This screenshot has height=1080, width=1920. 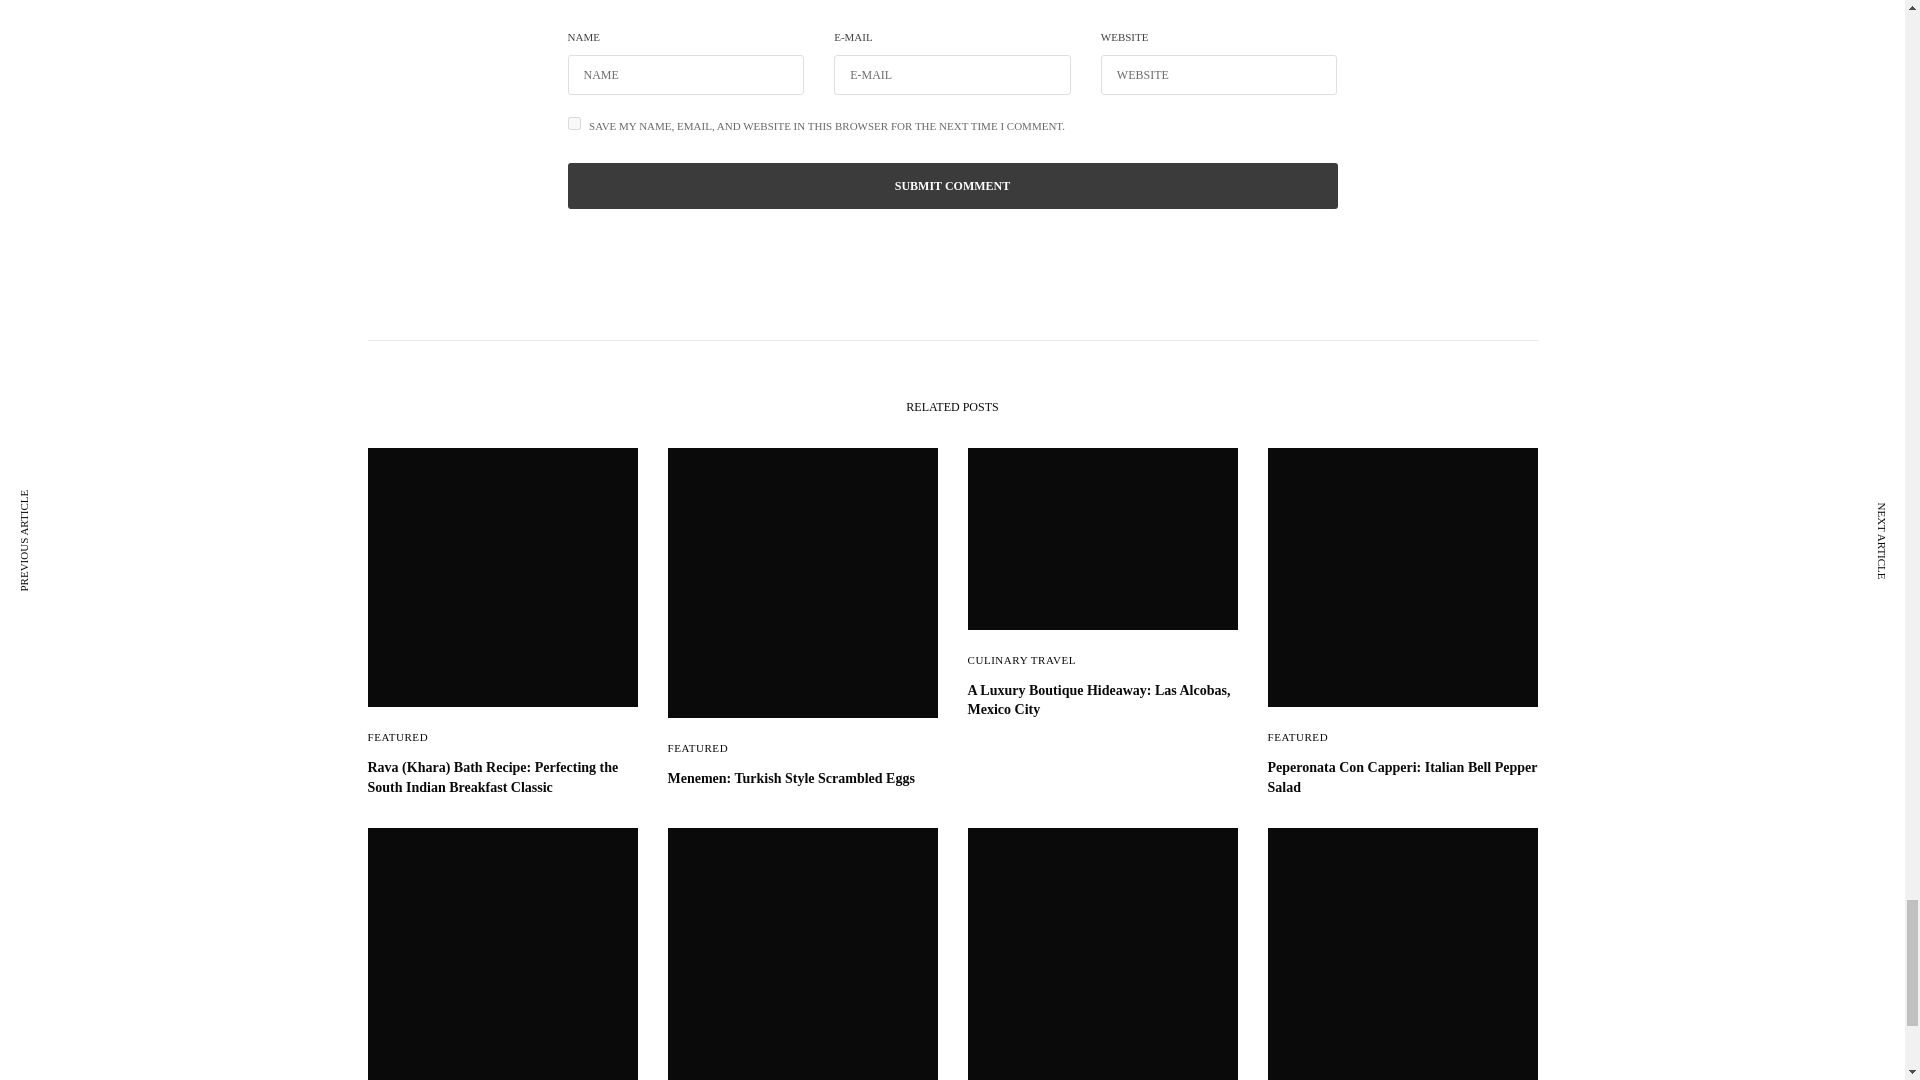 What do you see at coordinates (1102, 700) in the screenshot?
I see `A Luxury Boutique Hideaway: Las Alcobas, Mexico City` at bounding box center [1102, 700].